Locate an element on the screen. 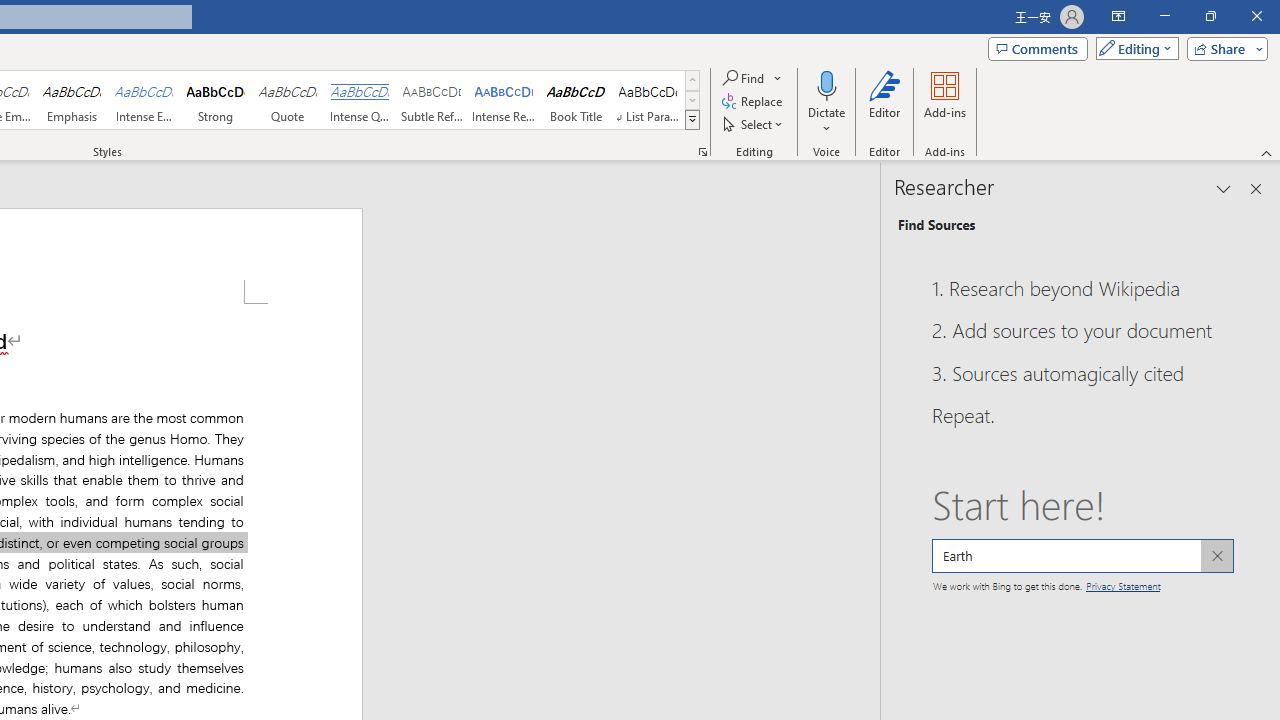 The height and width of the screenshot is (720, 1280). Minimize is located at coordinates (1164, 16).